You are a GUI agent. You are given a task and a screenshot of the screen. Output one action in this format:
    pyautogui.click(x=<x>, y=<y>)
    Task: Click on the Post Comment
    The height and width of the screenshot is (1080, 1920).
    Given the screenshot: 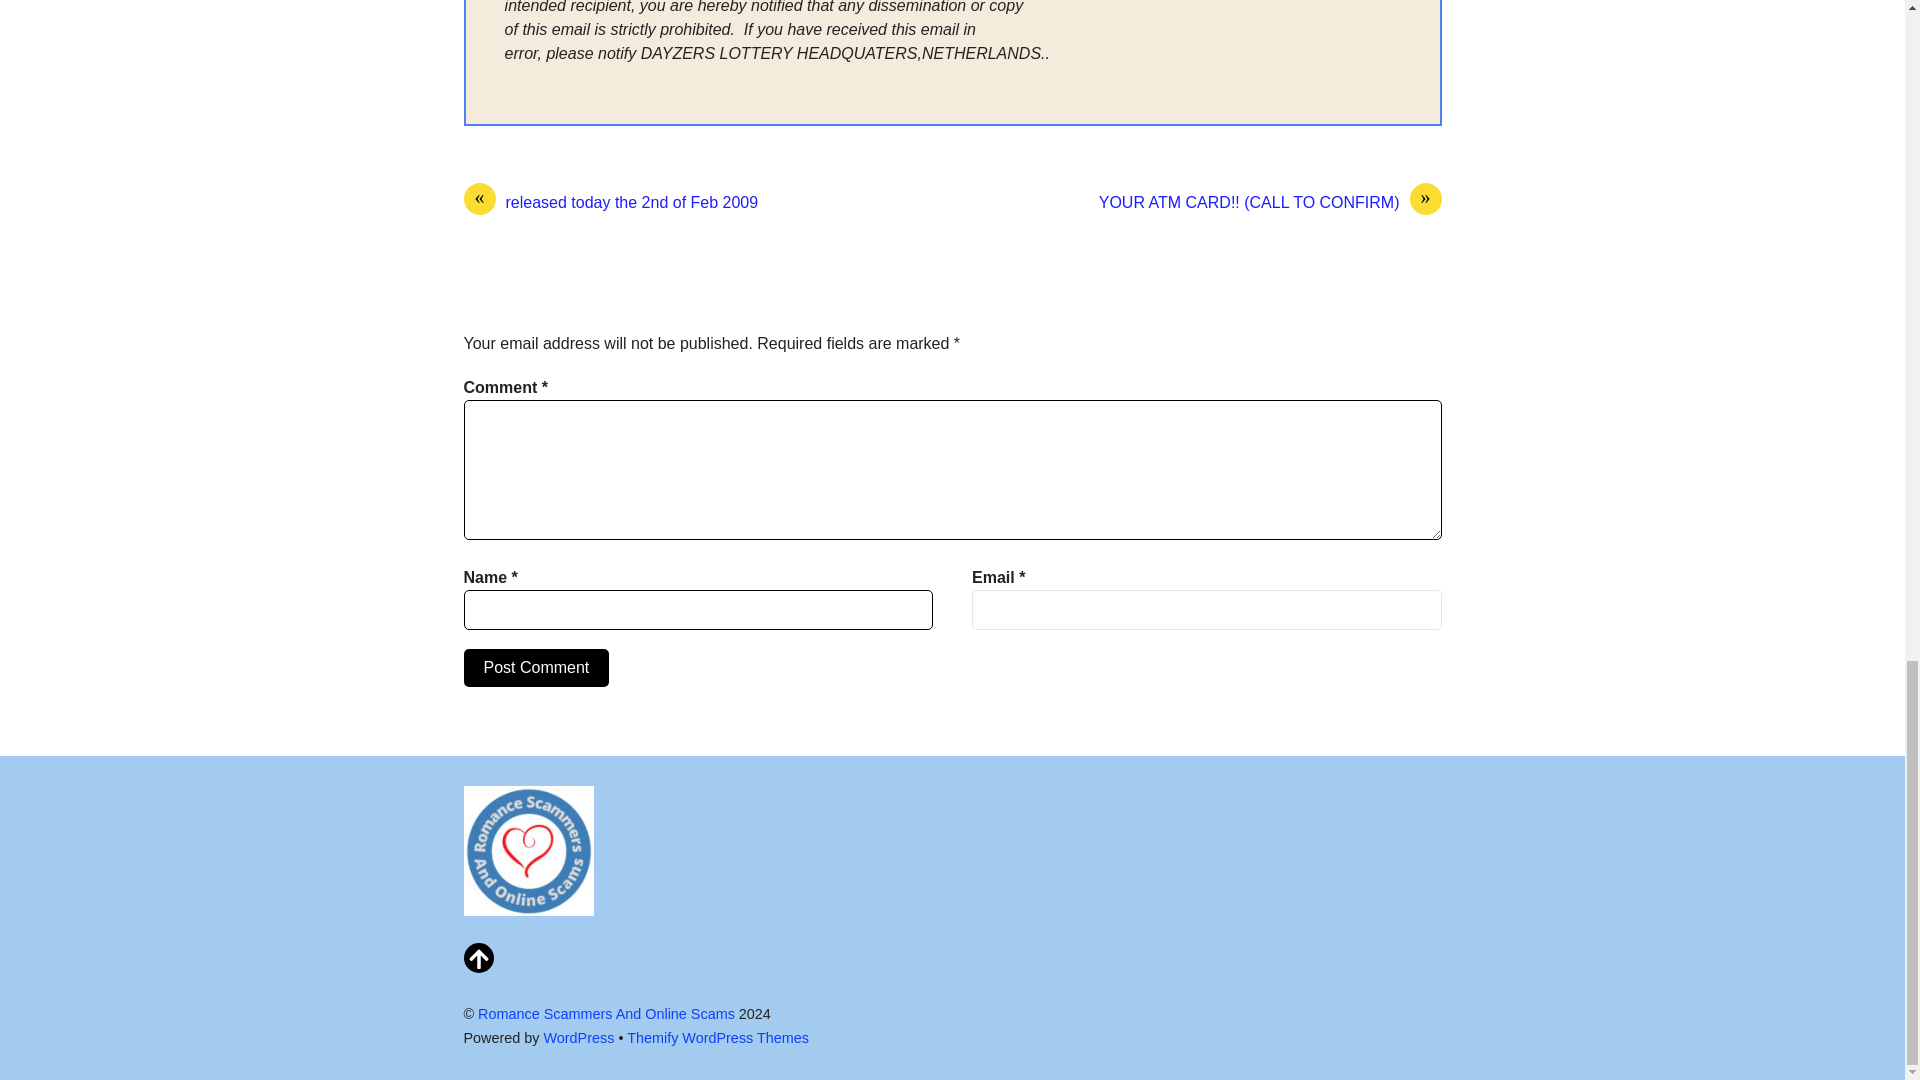 What is the action you would take?
    pyautogui.click(x=537, y=668)
    